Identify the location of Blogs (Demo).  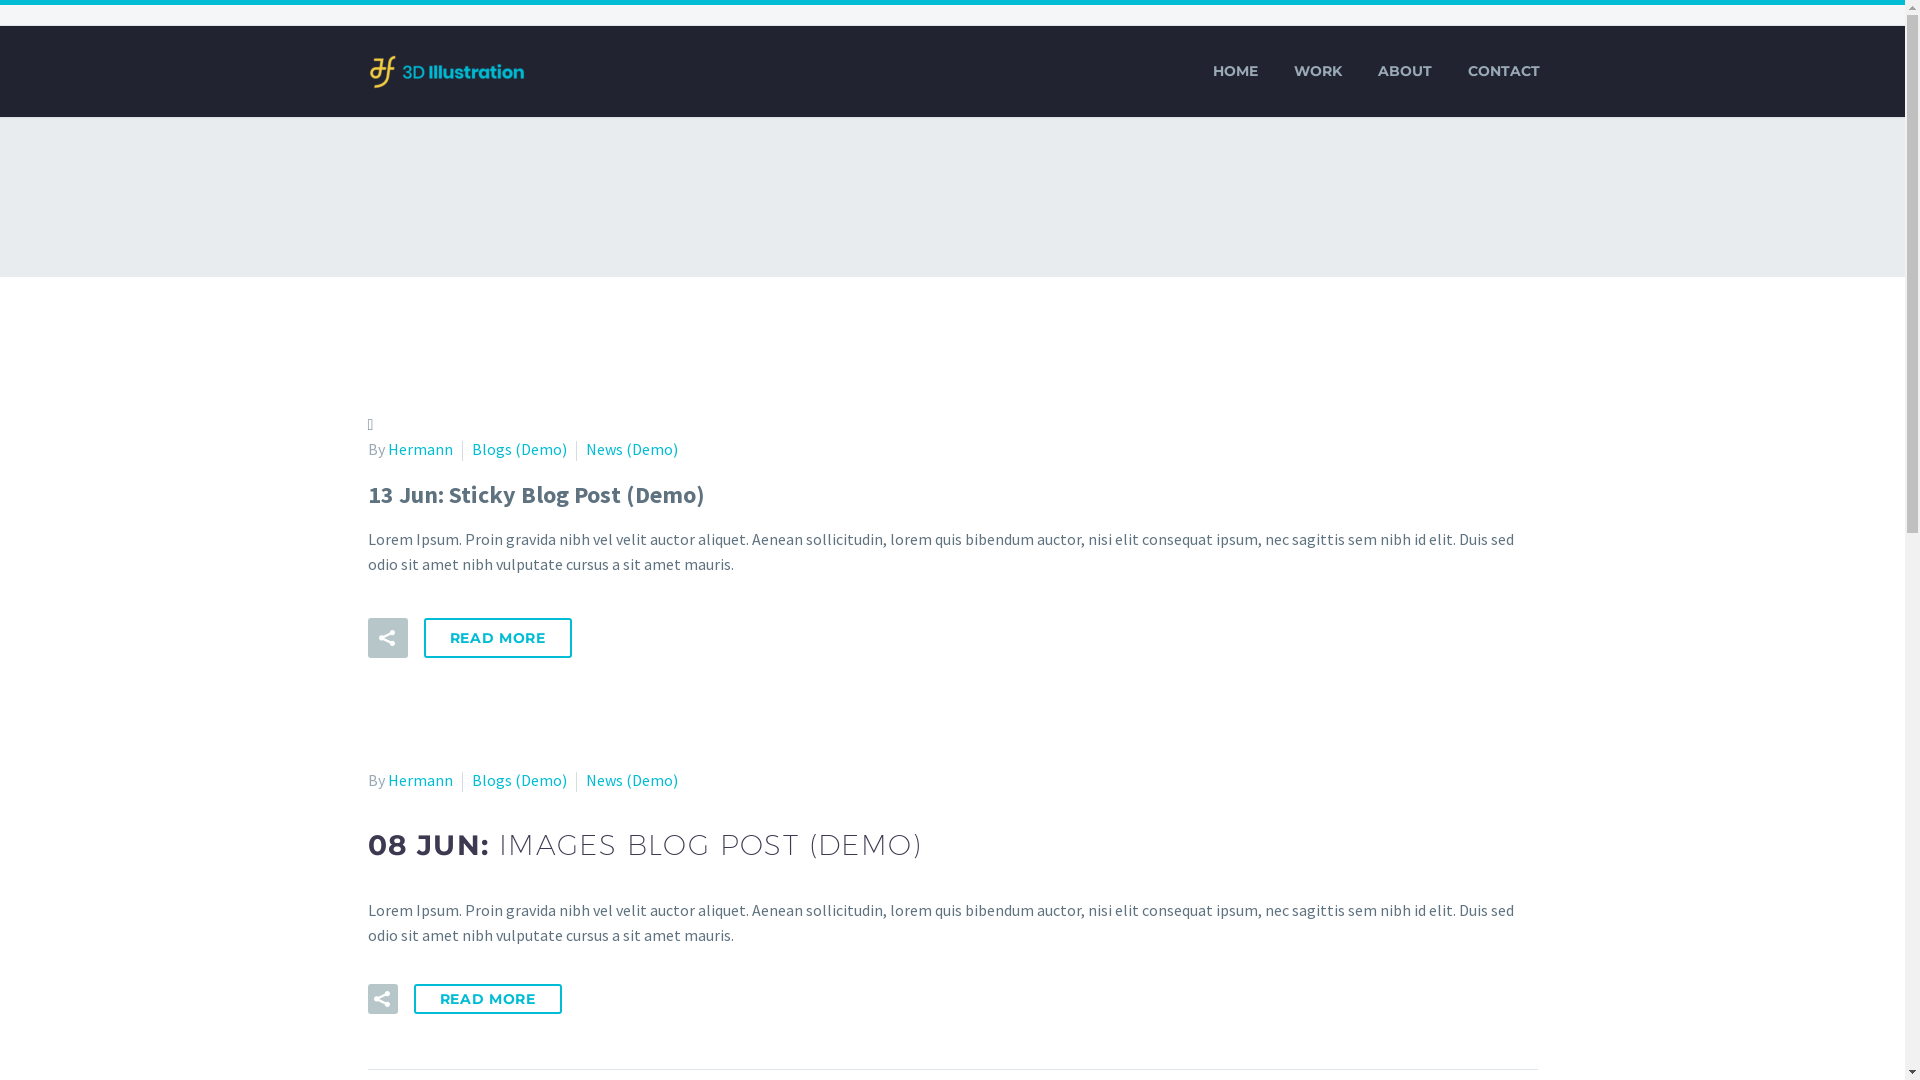
(520, 780).